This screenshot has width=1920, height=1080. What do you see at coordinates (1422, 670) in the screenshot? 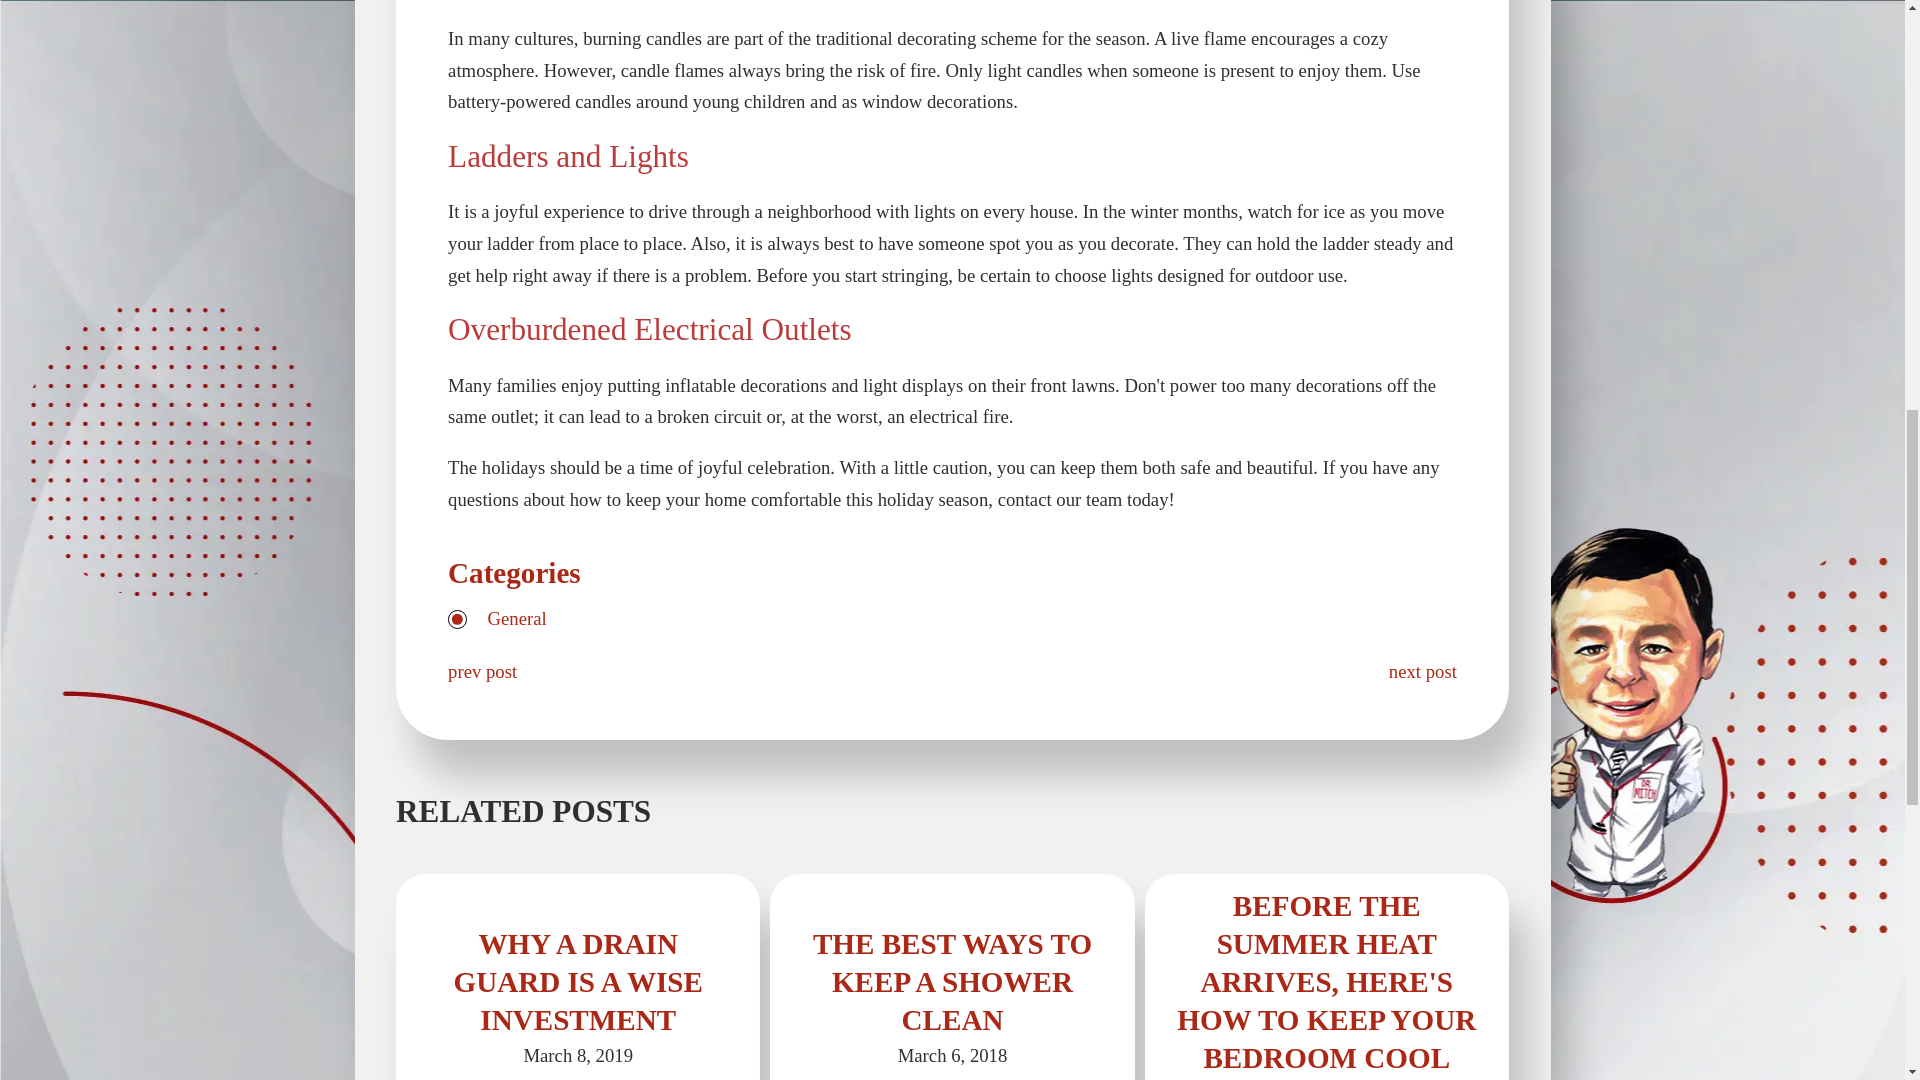
I see `next post` at bounding box center [1422, 670].